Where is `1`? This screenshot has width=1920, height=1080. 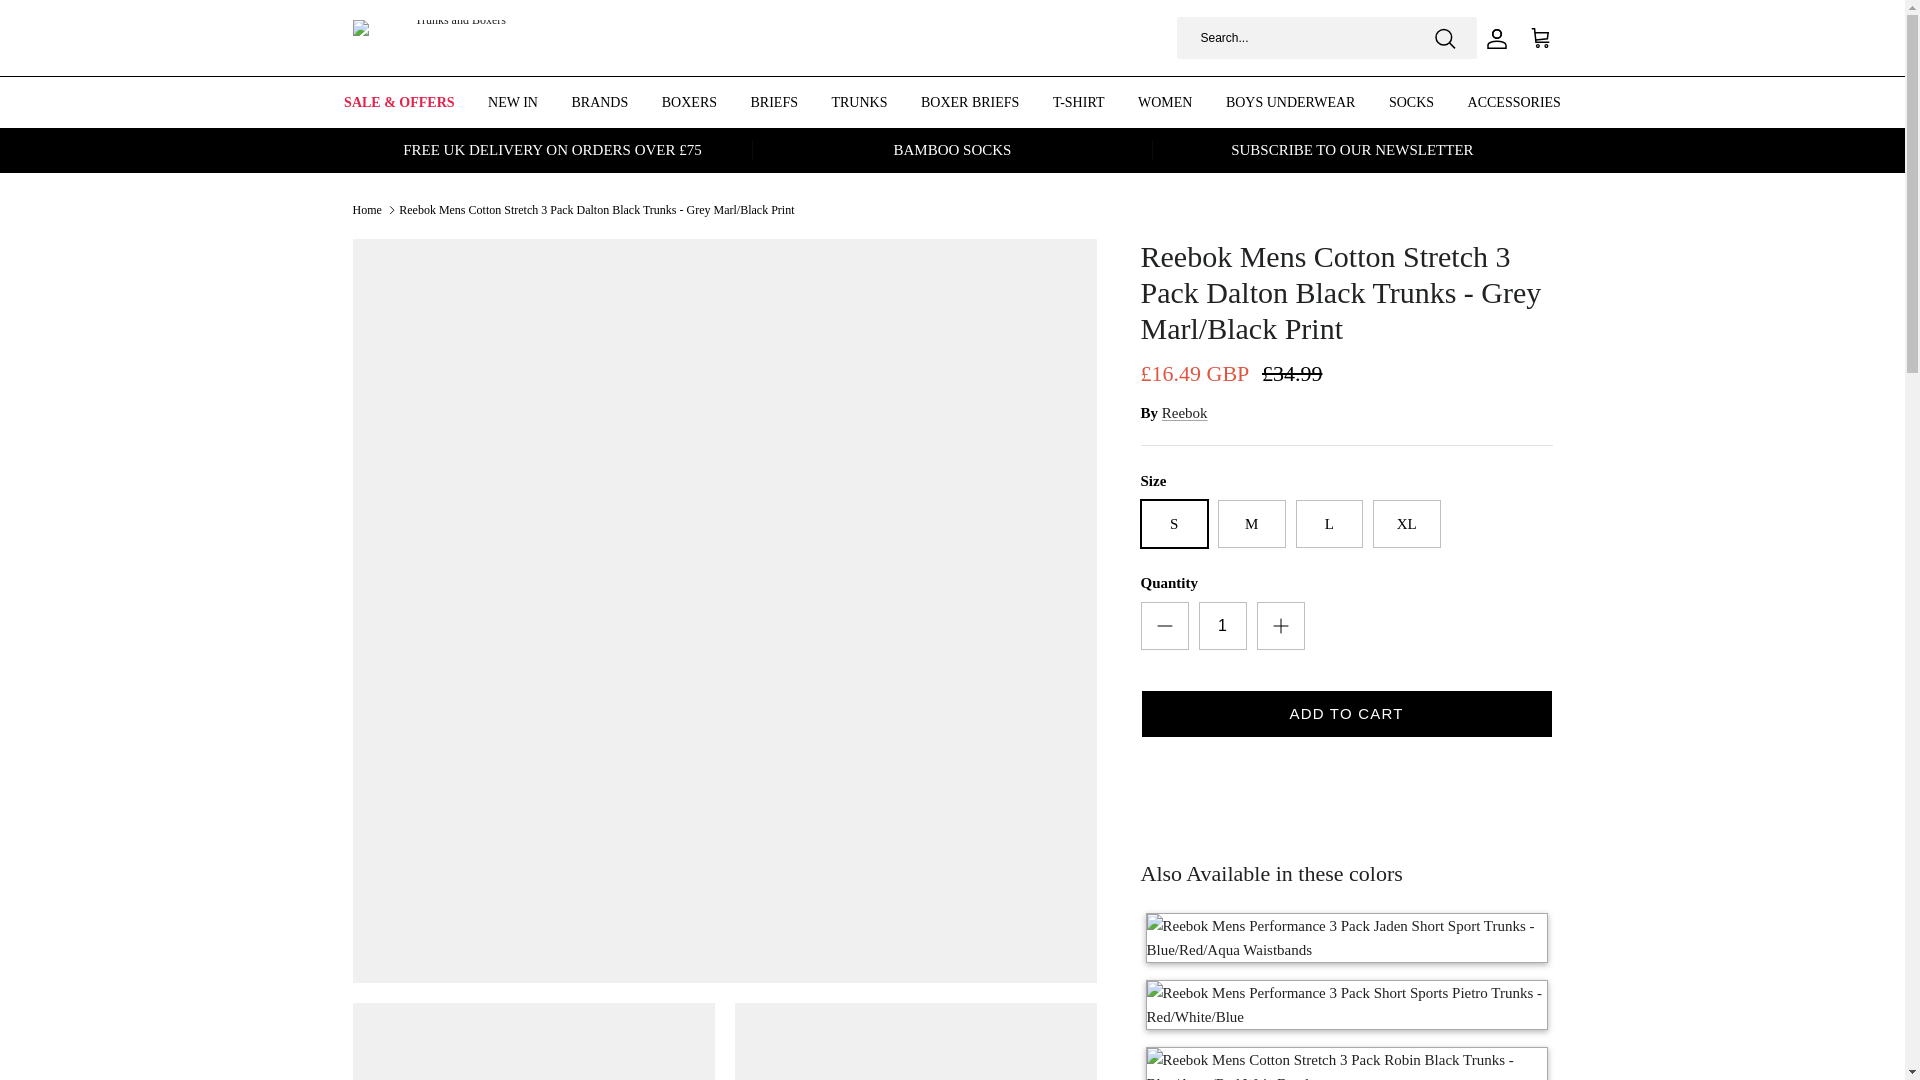
1 is located at coordinates (1222, 626).